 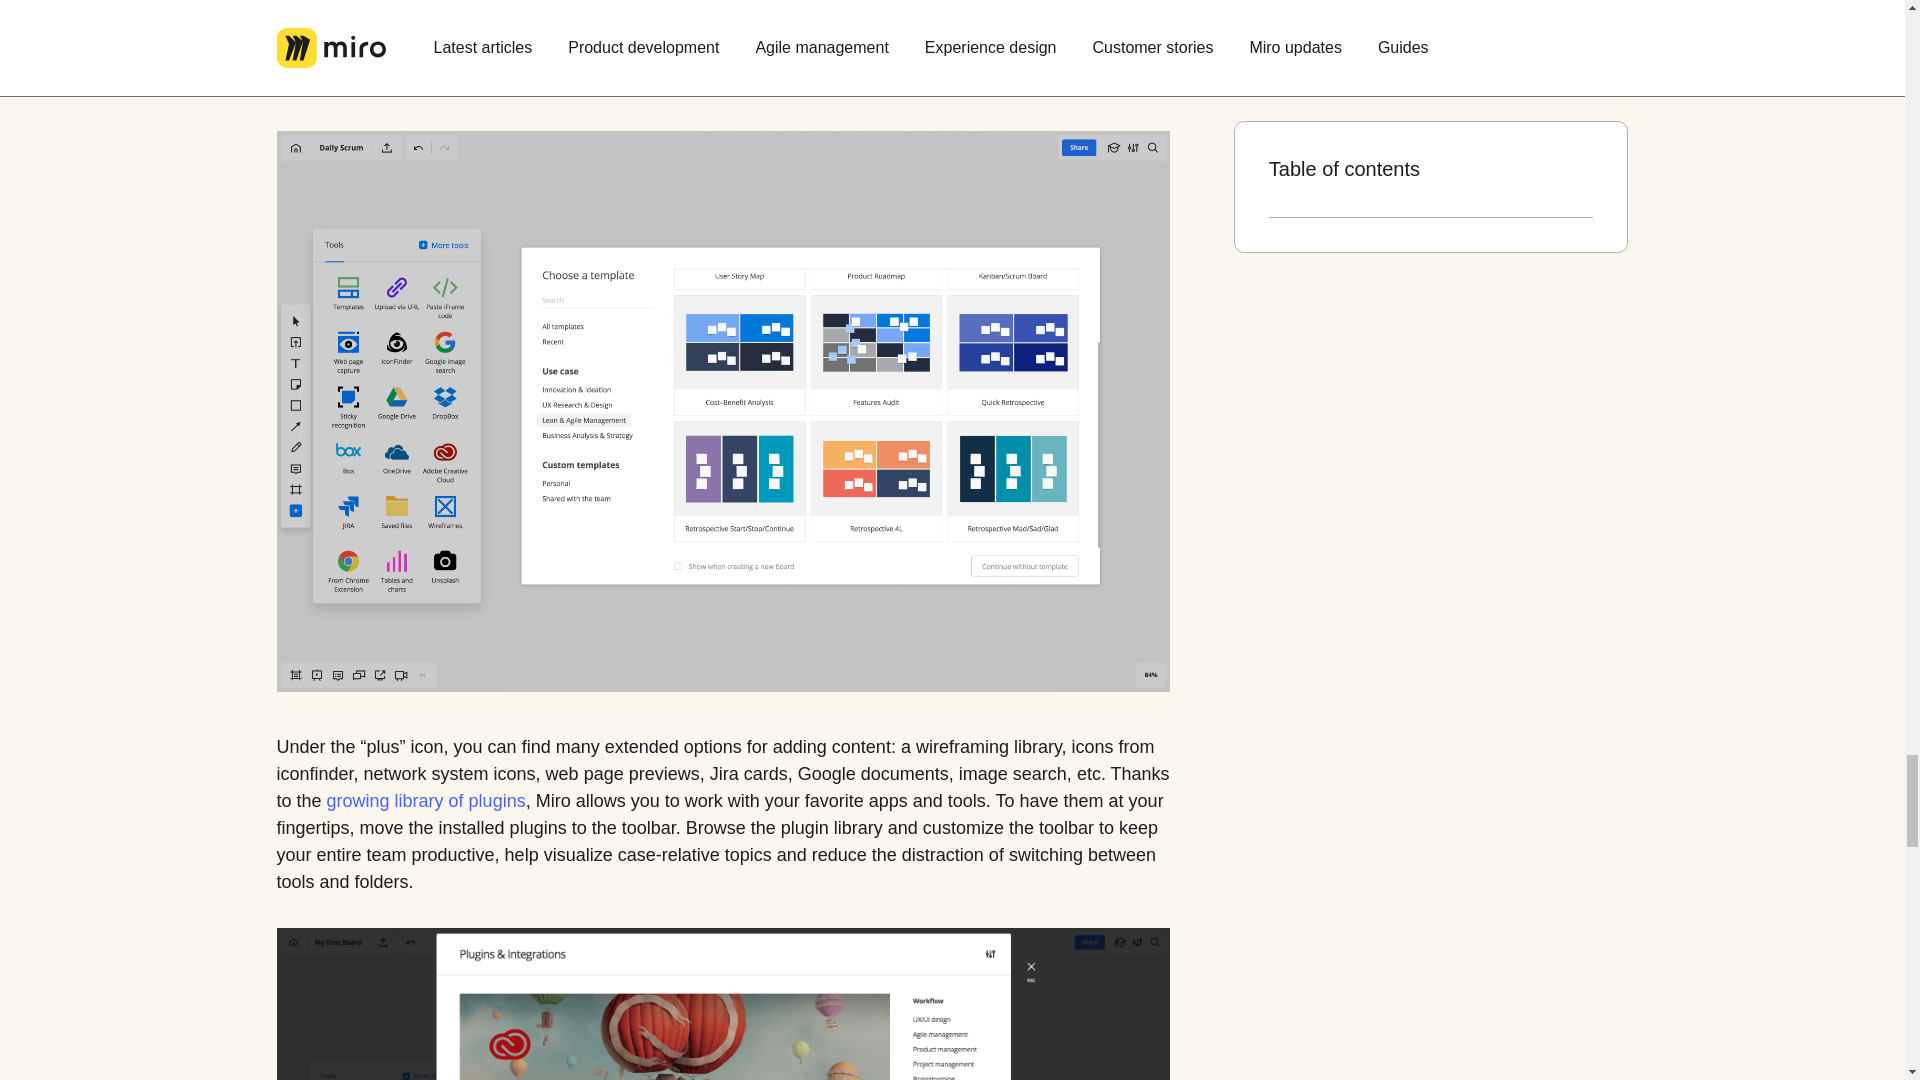 What do you see at coordinates (426, 802) in the screenshot?
I see `growing library of plugins` at bounding box center [426, 802].